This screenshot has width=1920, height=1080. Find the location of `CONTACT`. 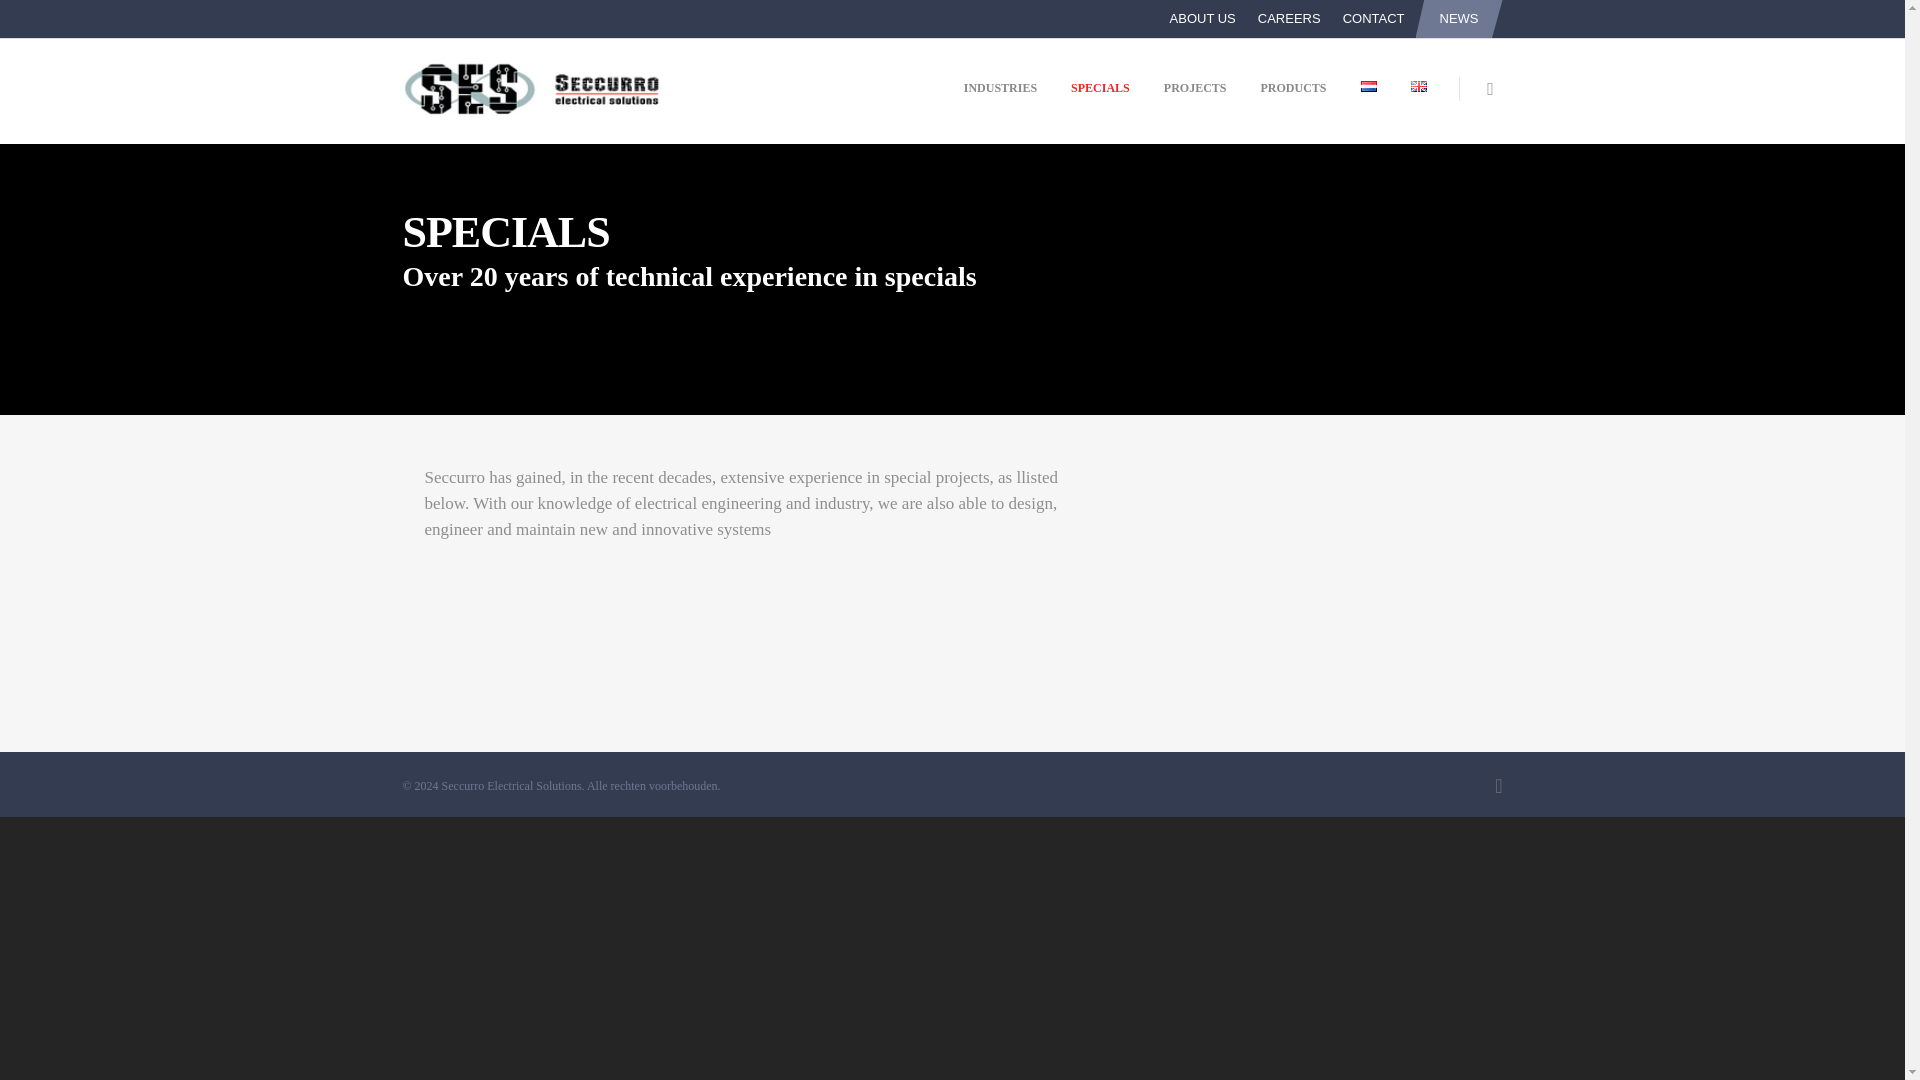

CONTACT is located at coordinates (1374, 18).